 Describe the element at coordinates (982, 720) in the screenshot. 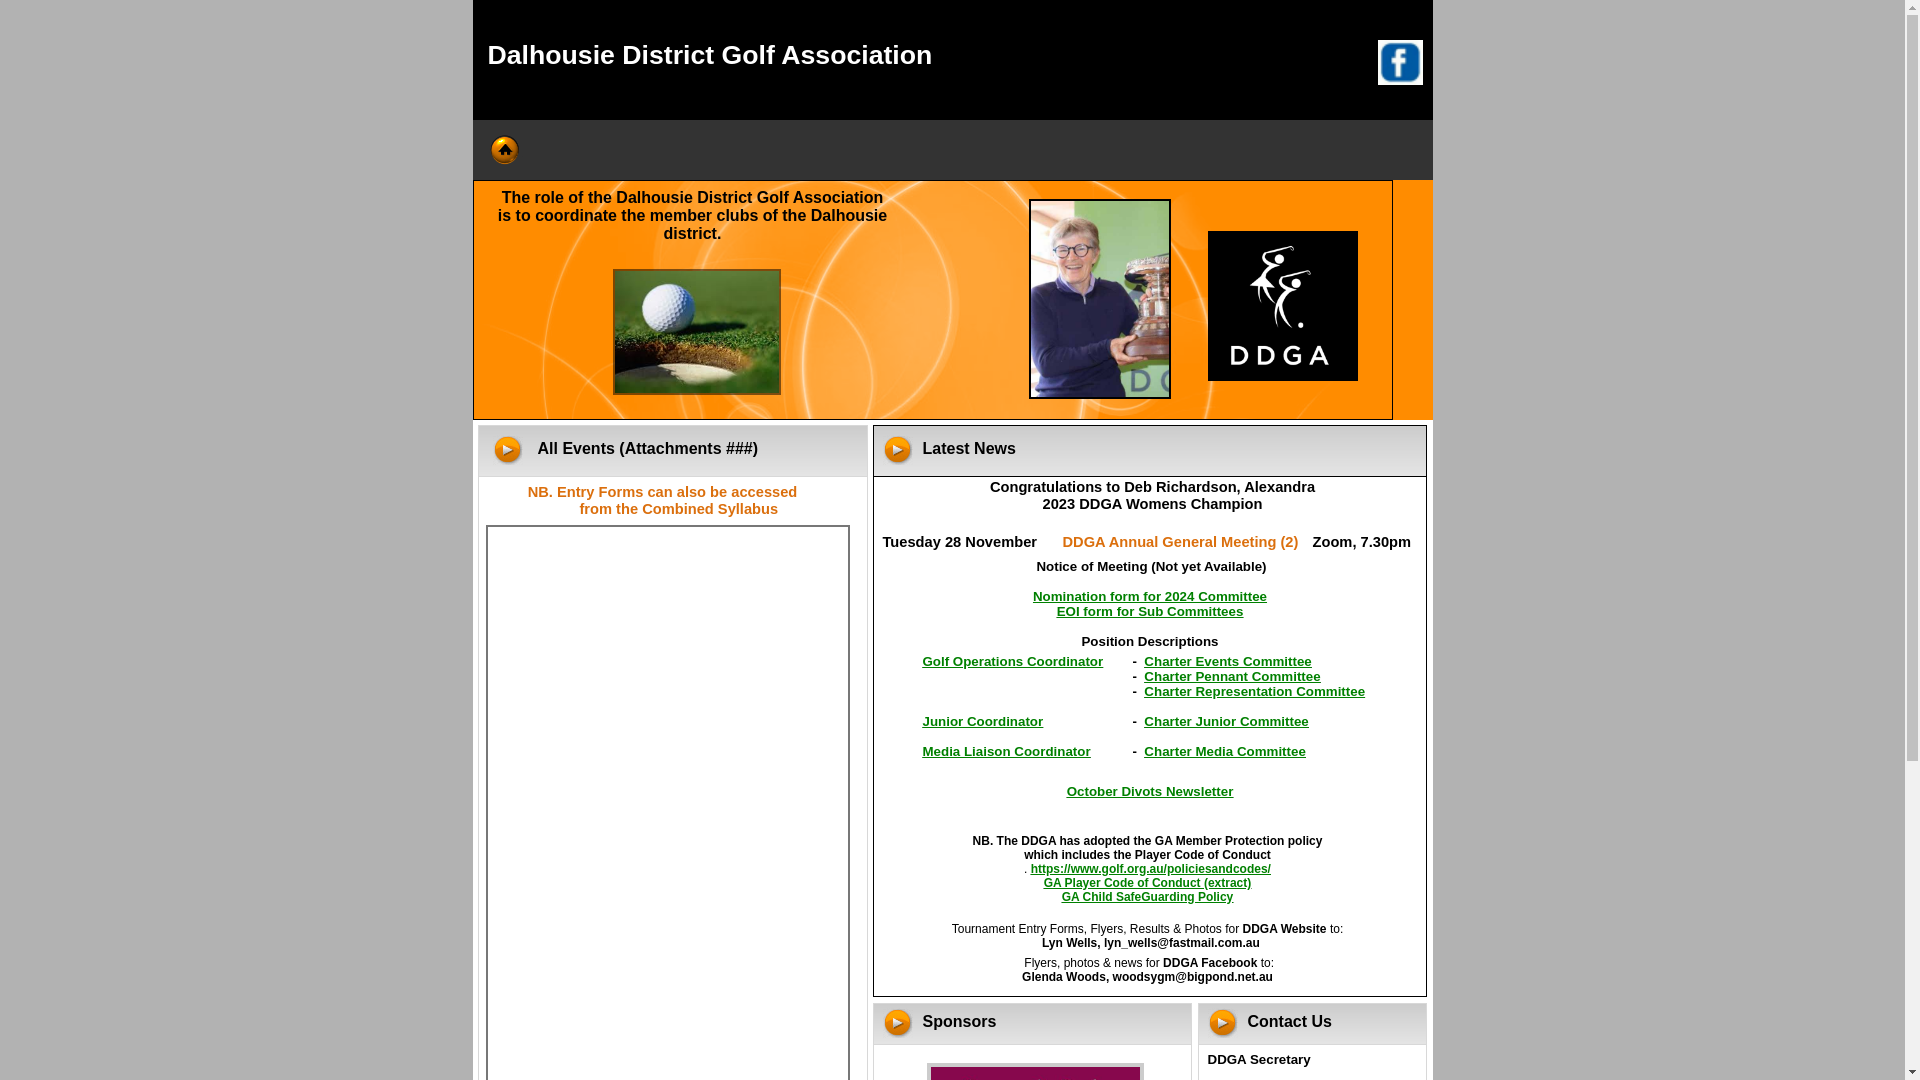

I see `Junior Coordinator` at that location.